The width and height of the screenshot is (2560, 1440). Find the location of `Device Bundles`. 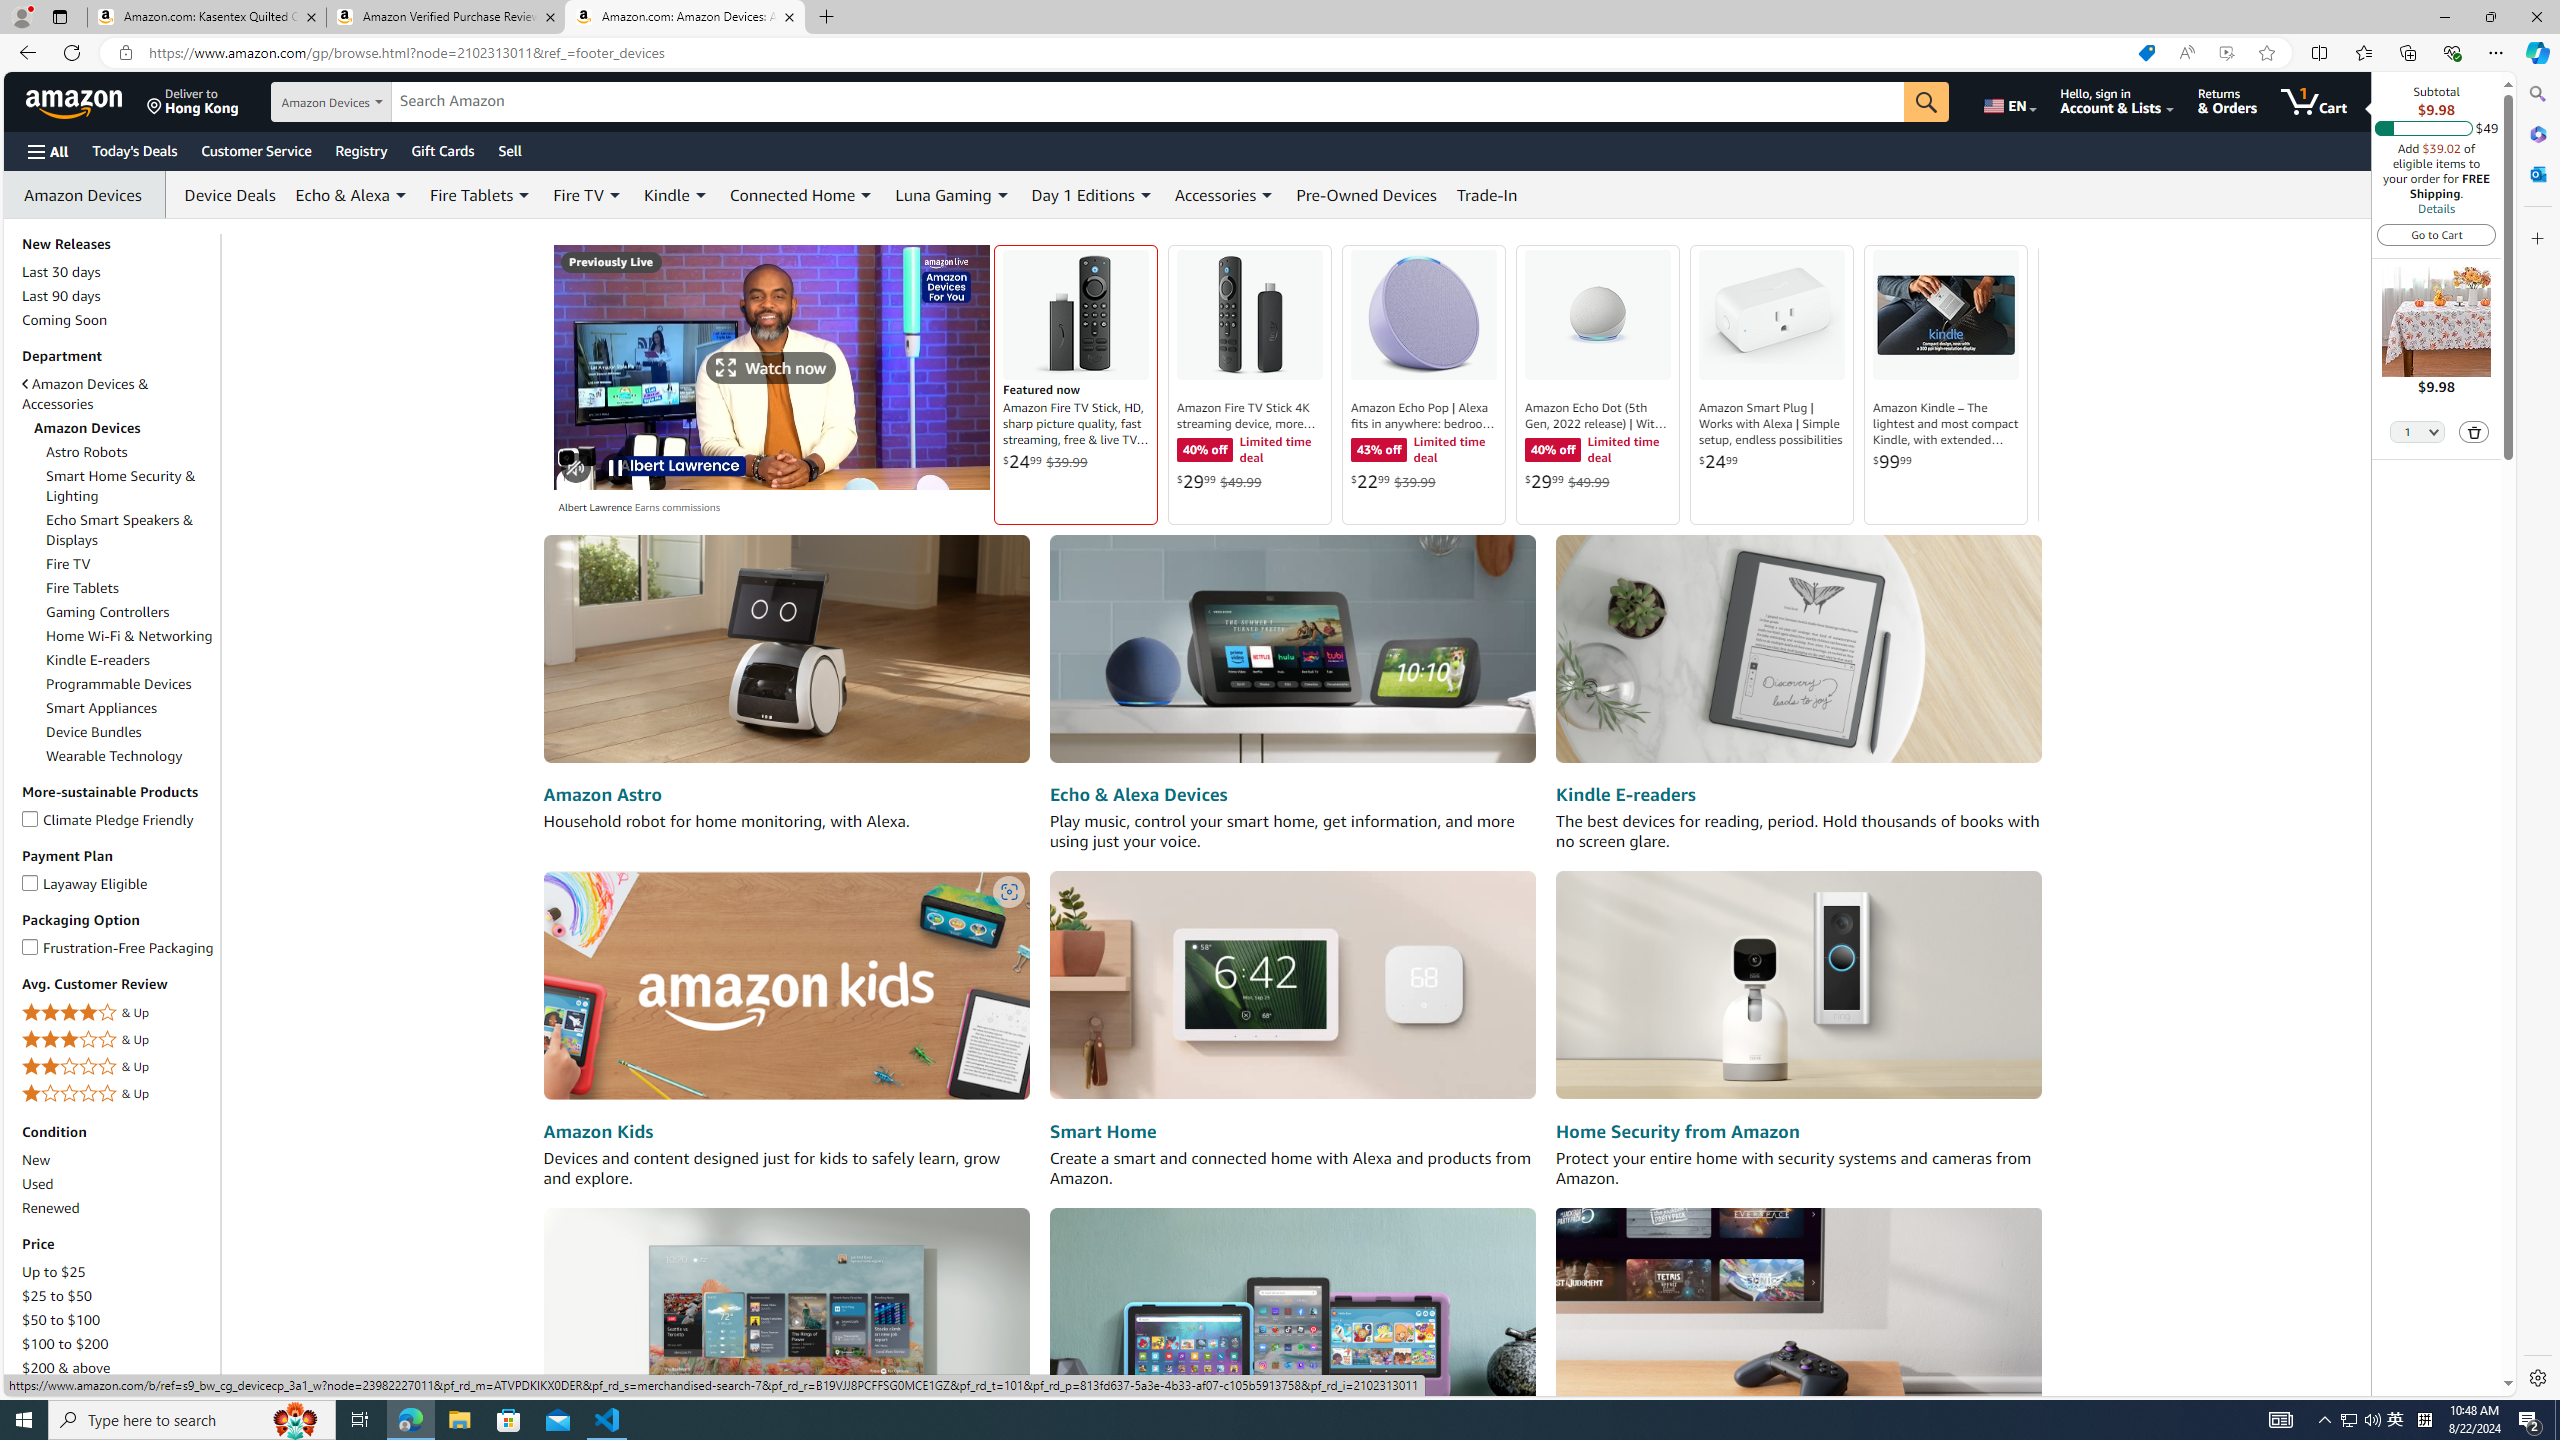

Device Bundles is located at coordinates (130, 731).